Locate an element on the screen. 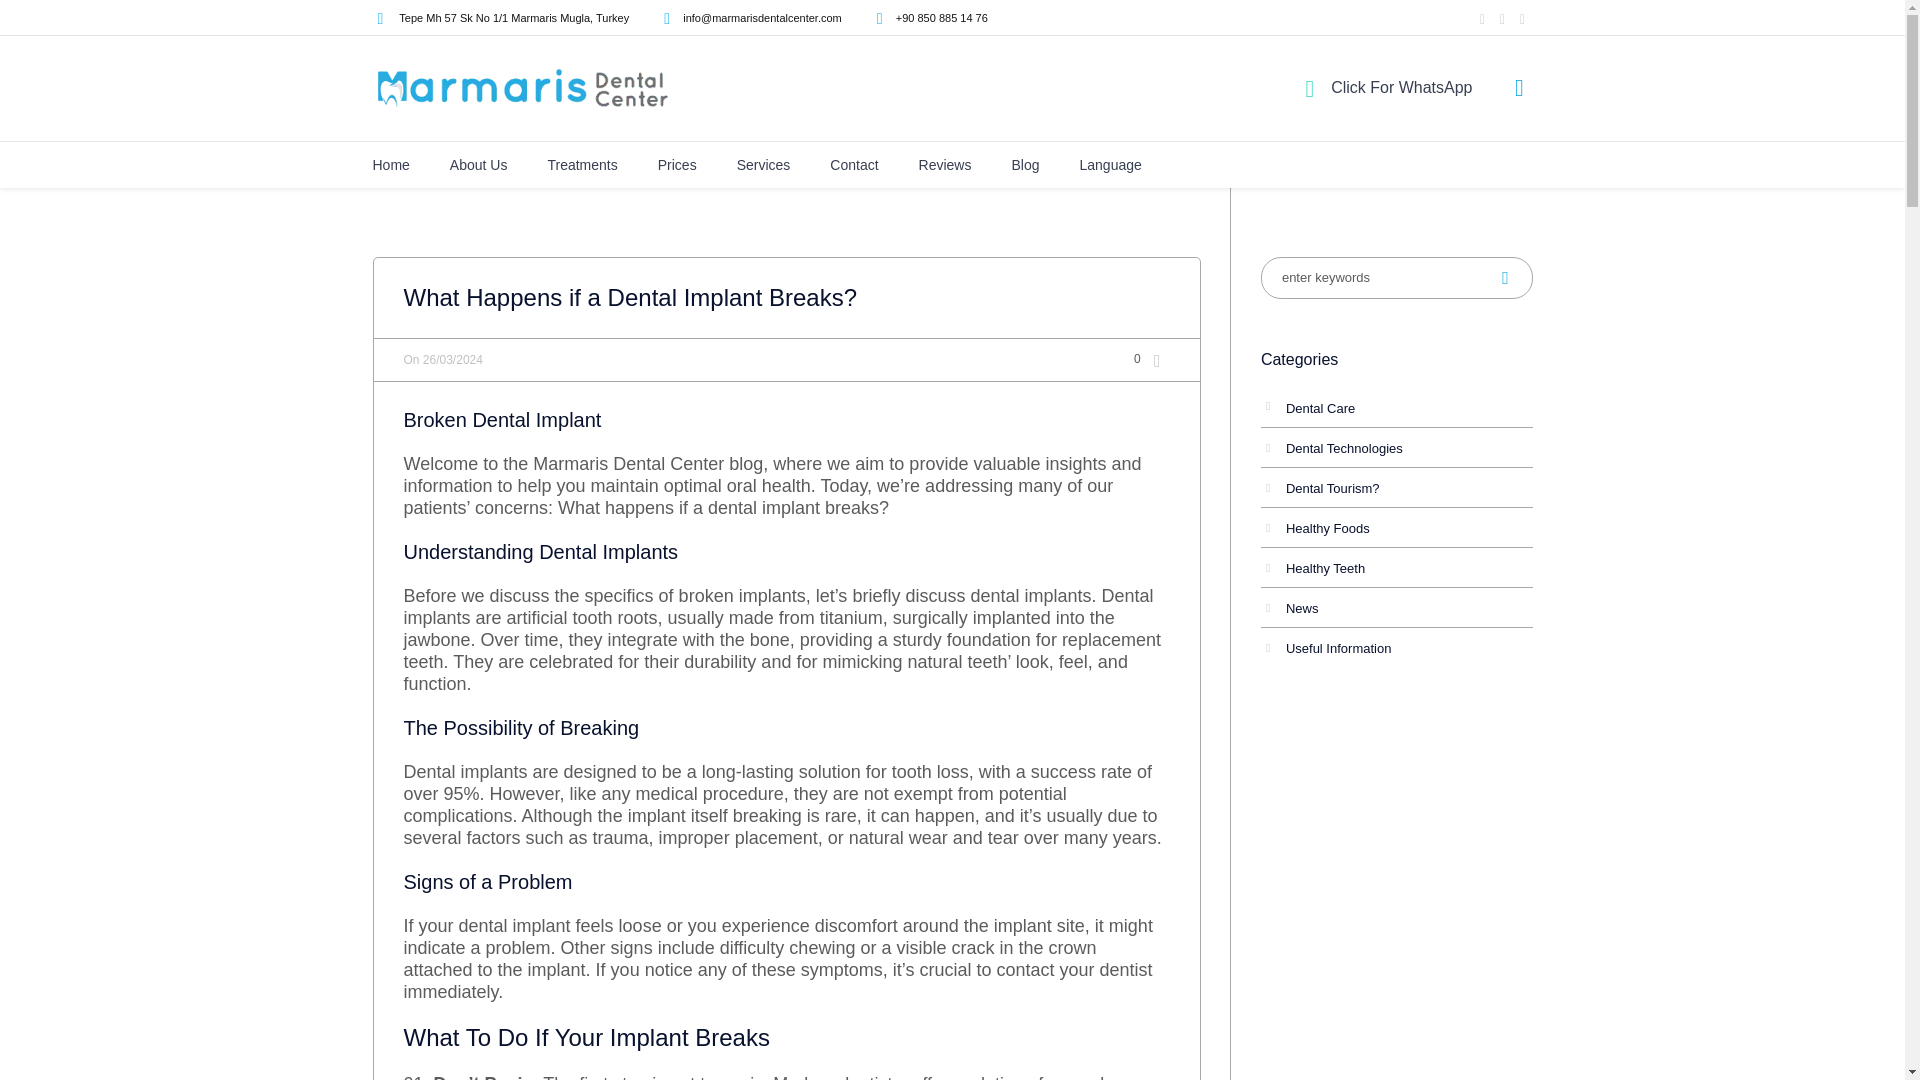 This screenshot has height=1080, width=1920. Instagram is located at coordinates (1523, 20).